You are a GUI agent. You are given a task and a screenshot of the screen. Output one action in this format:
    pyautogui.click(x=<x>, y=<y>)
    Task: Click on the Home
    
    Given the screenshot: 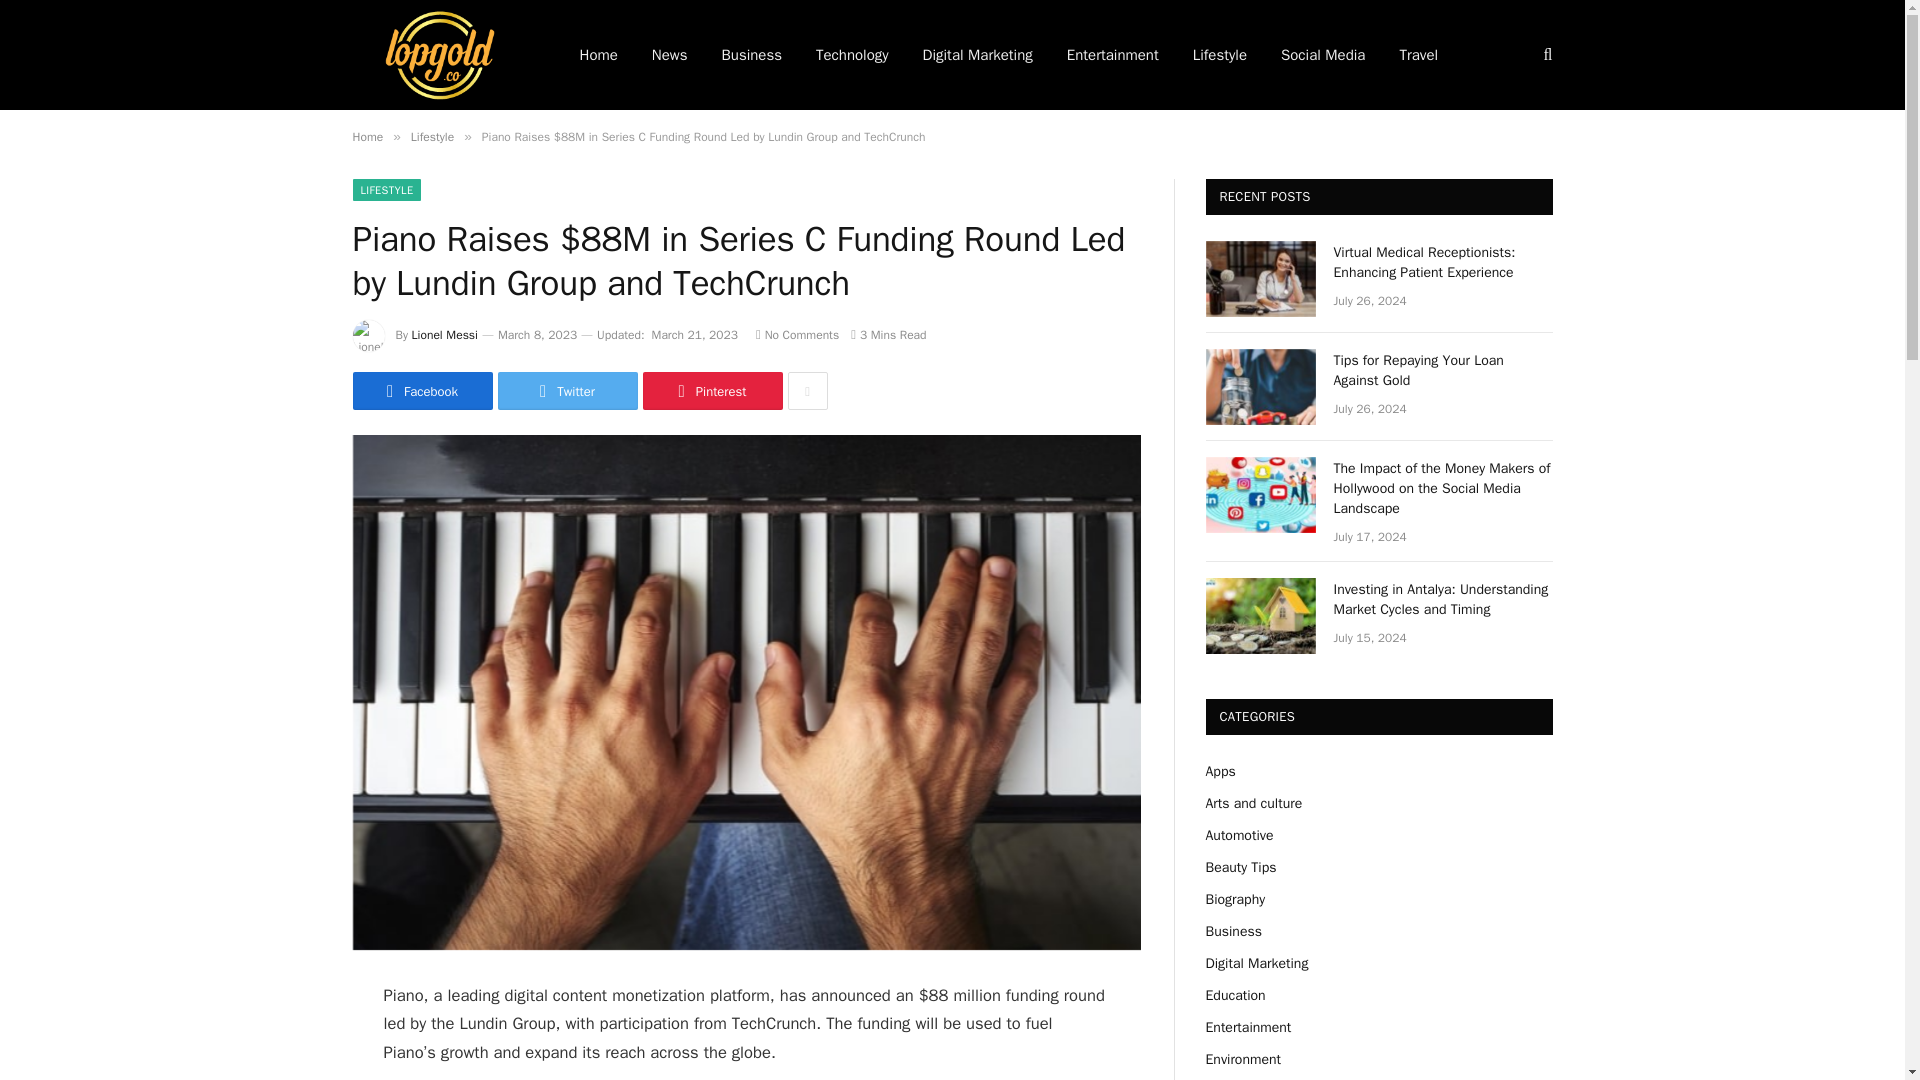 What is the action you would take?
    pyautogui.click(x=598, y=55)
    